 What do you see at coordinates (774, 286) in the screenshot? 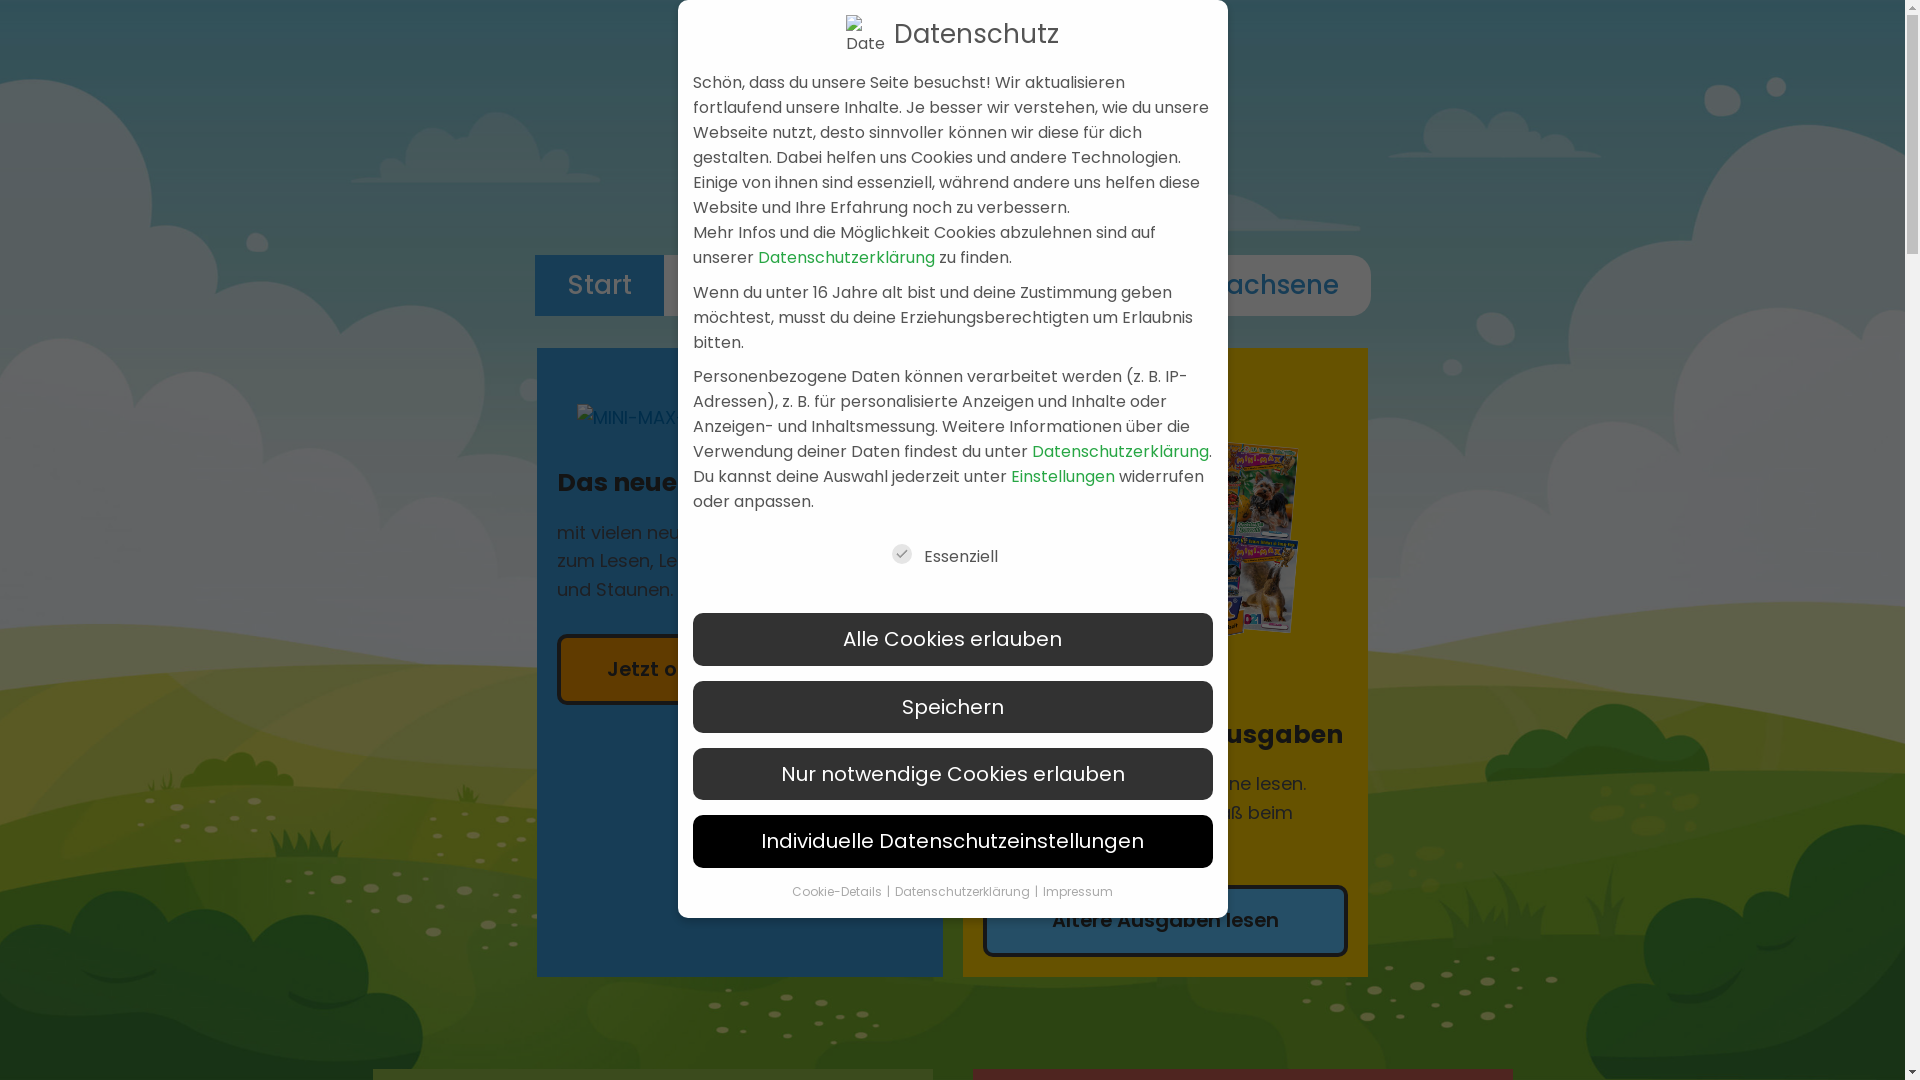
I see `Schreib uns` at bounding box center [774, 286].